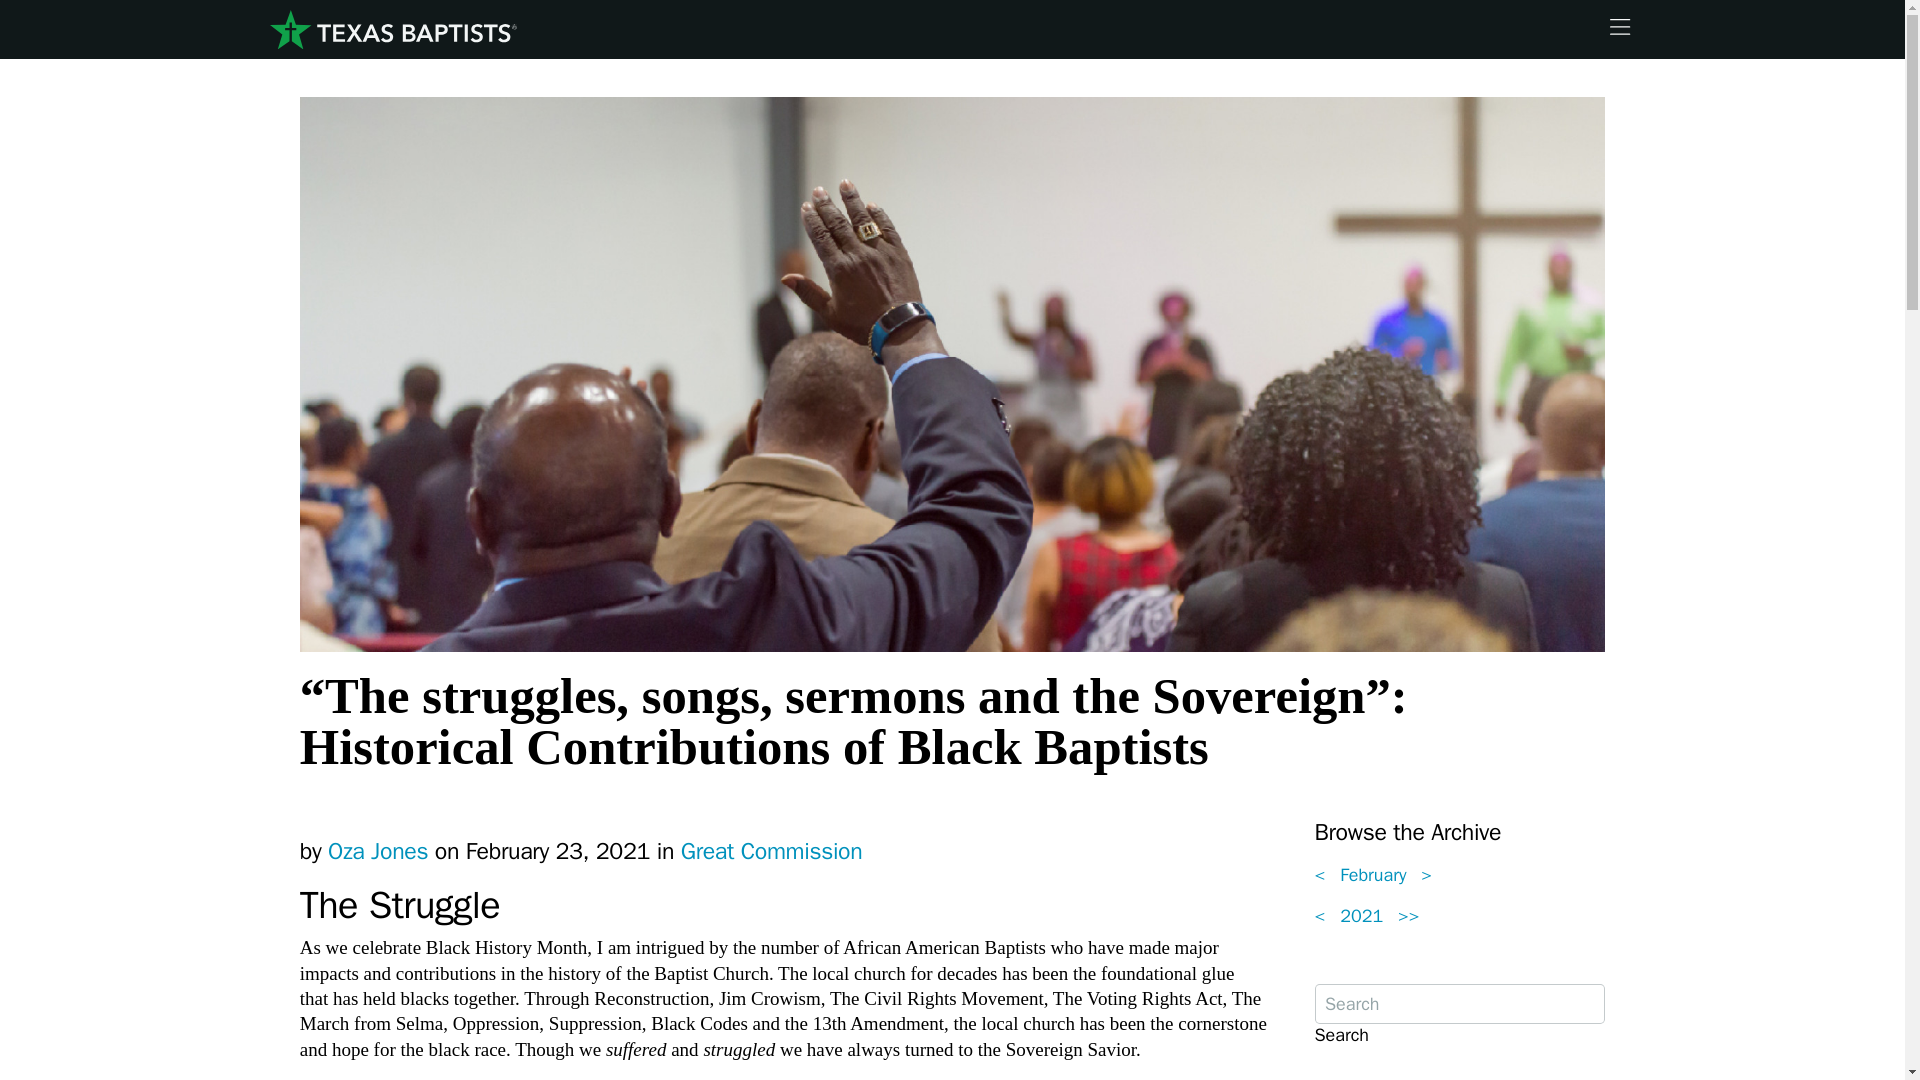 Image resolution: width=1920 pixels, height=1080 pixels. What do you see at coordinates (392, 30) in the screenshot?
I see `Home` at bounding box center [392, 30].